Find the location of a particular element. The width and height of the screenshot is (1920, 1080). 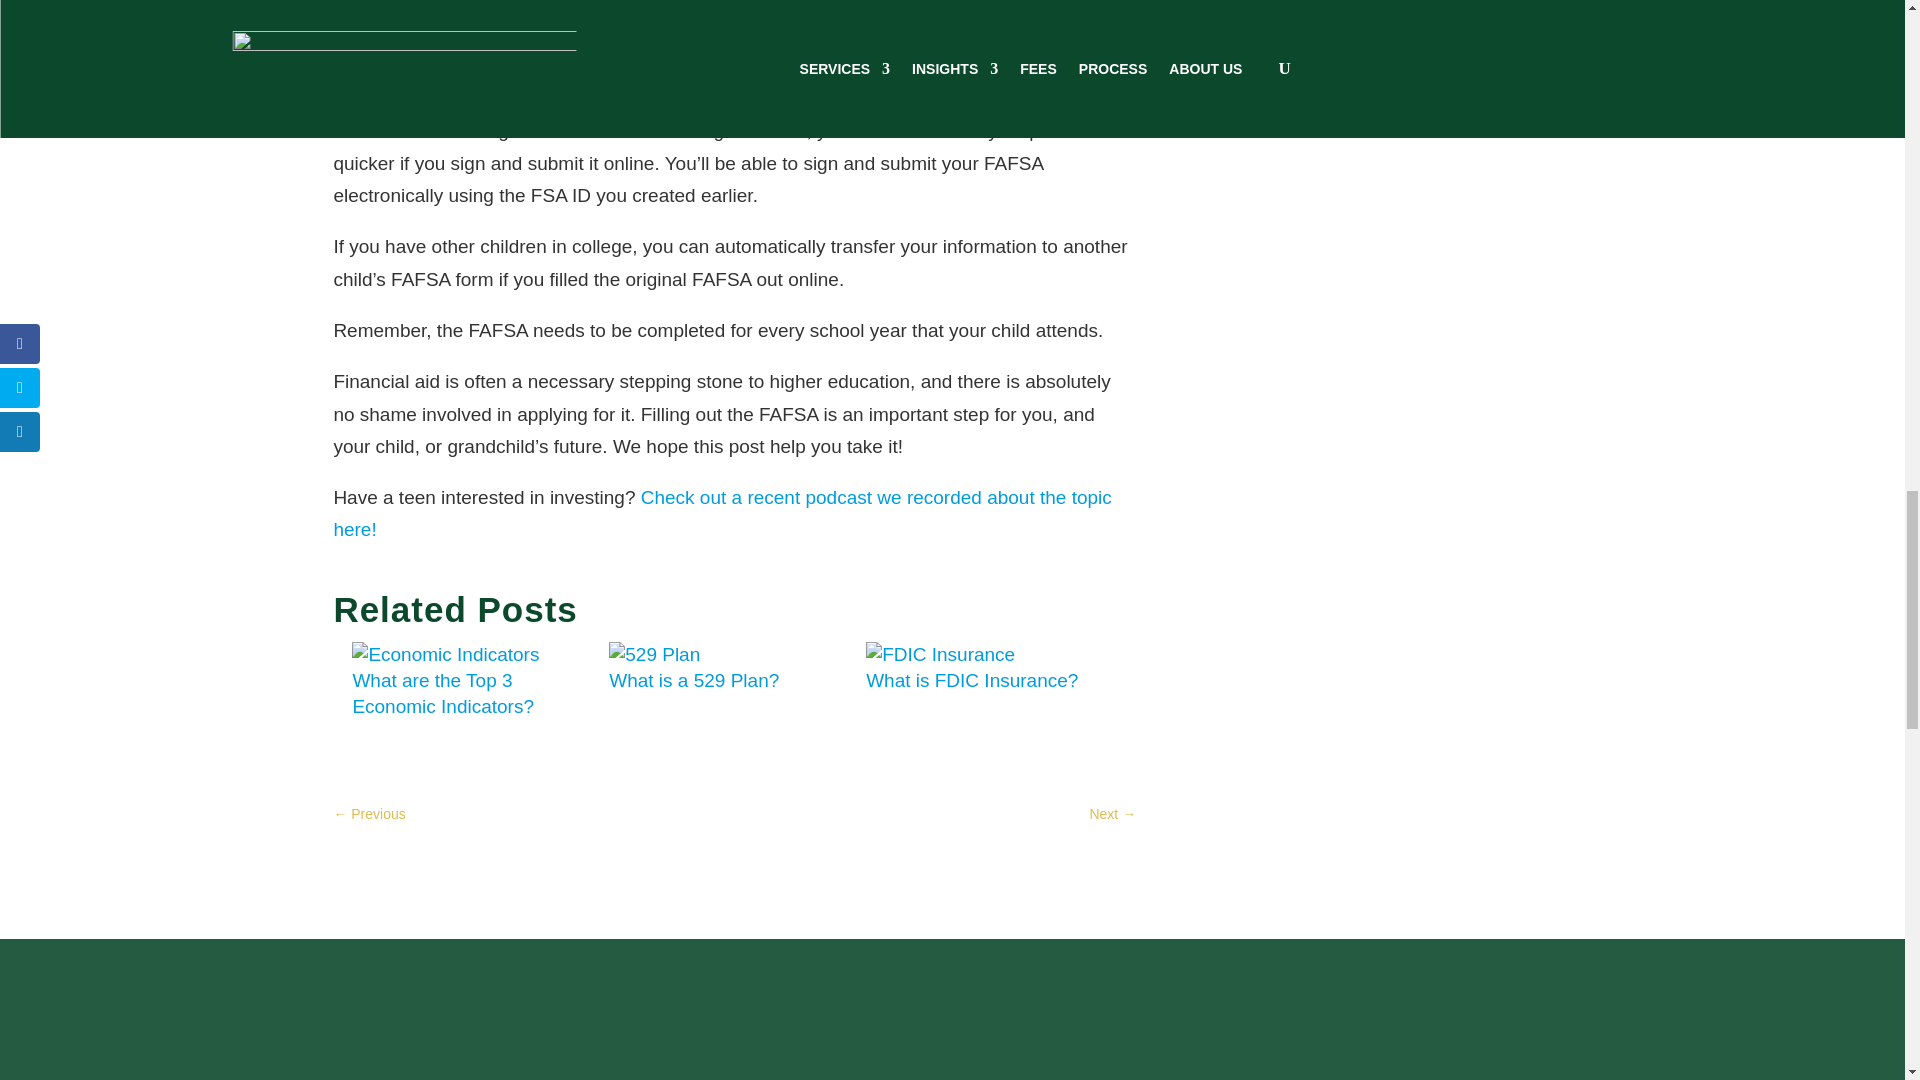

What are the Top 3 Economic Indicators? is located at coordinates (445, 680).